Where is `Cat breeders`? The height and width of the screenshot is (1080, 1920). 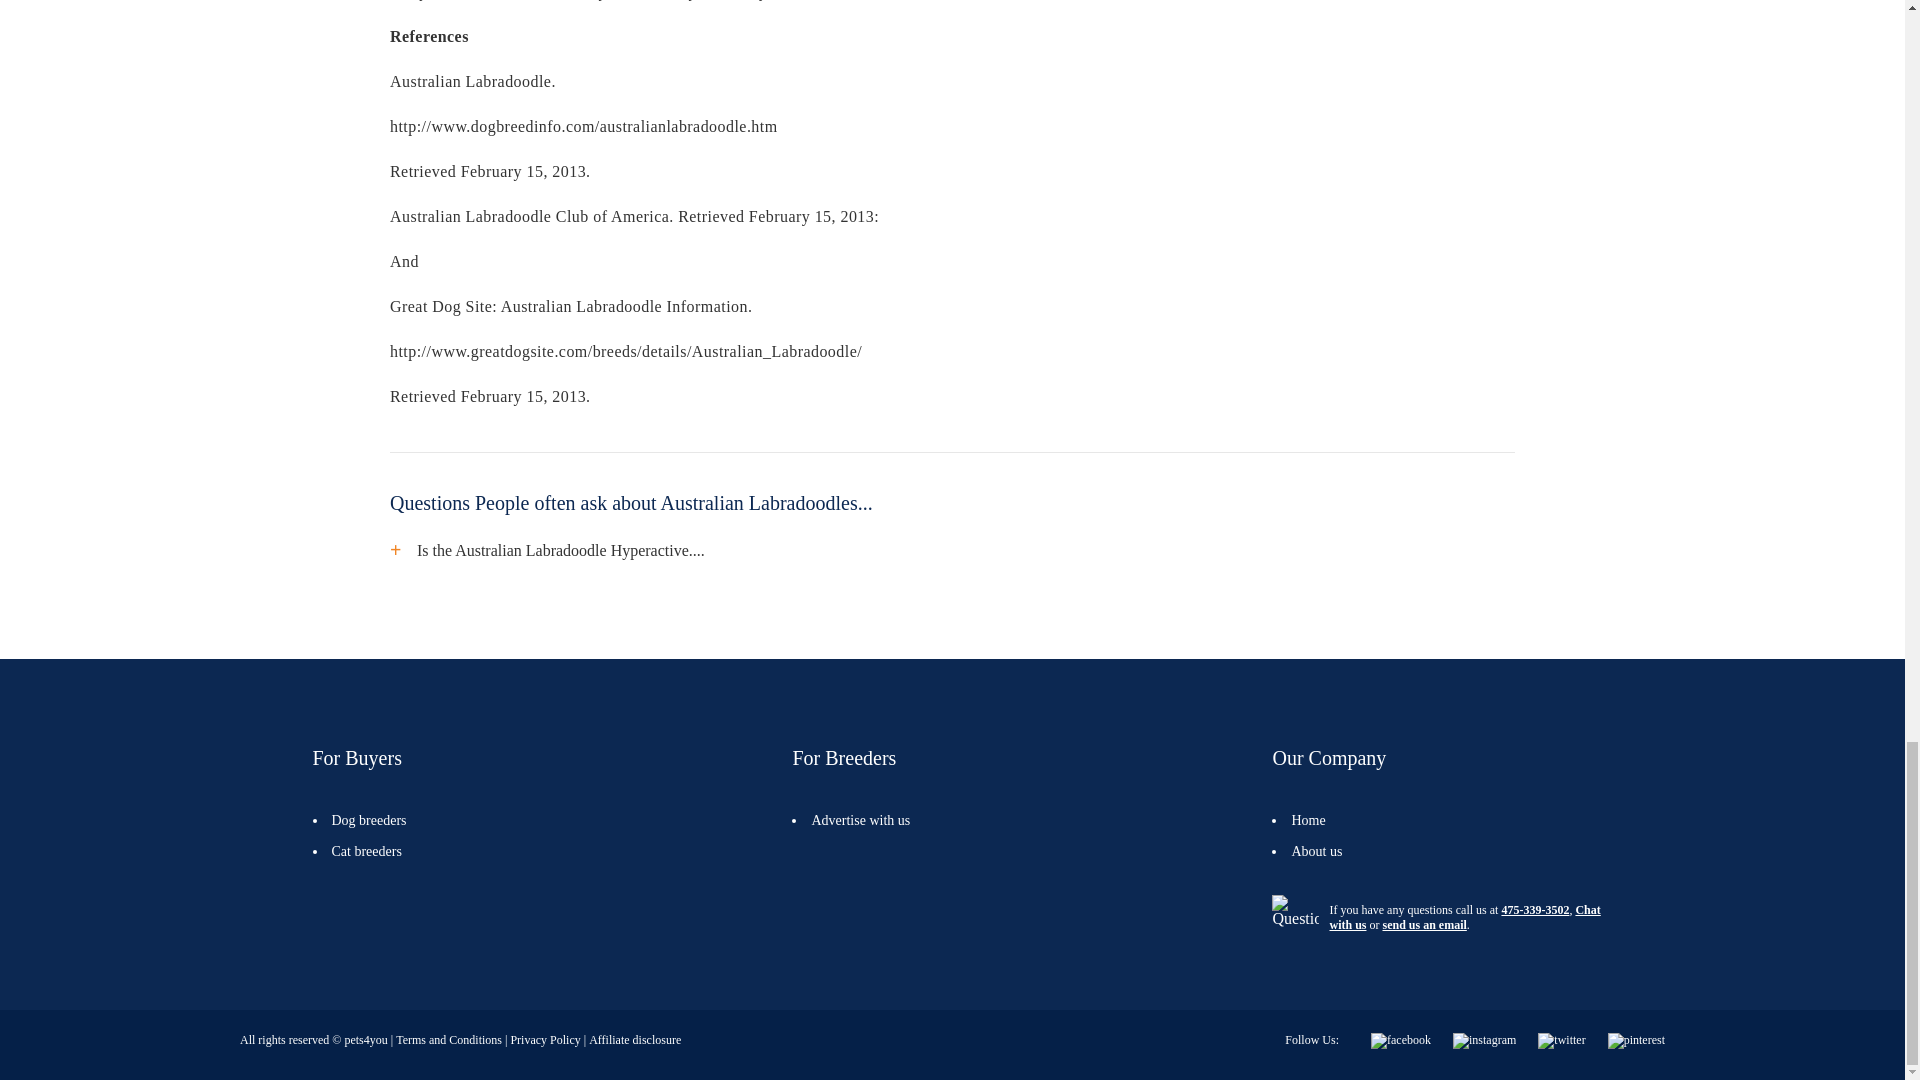
Cat breeders is located at coordinates (366, 850).